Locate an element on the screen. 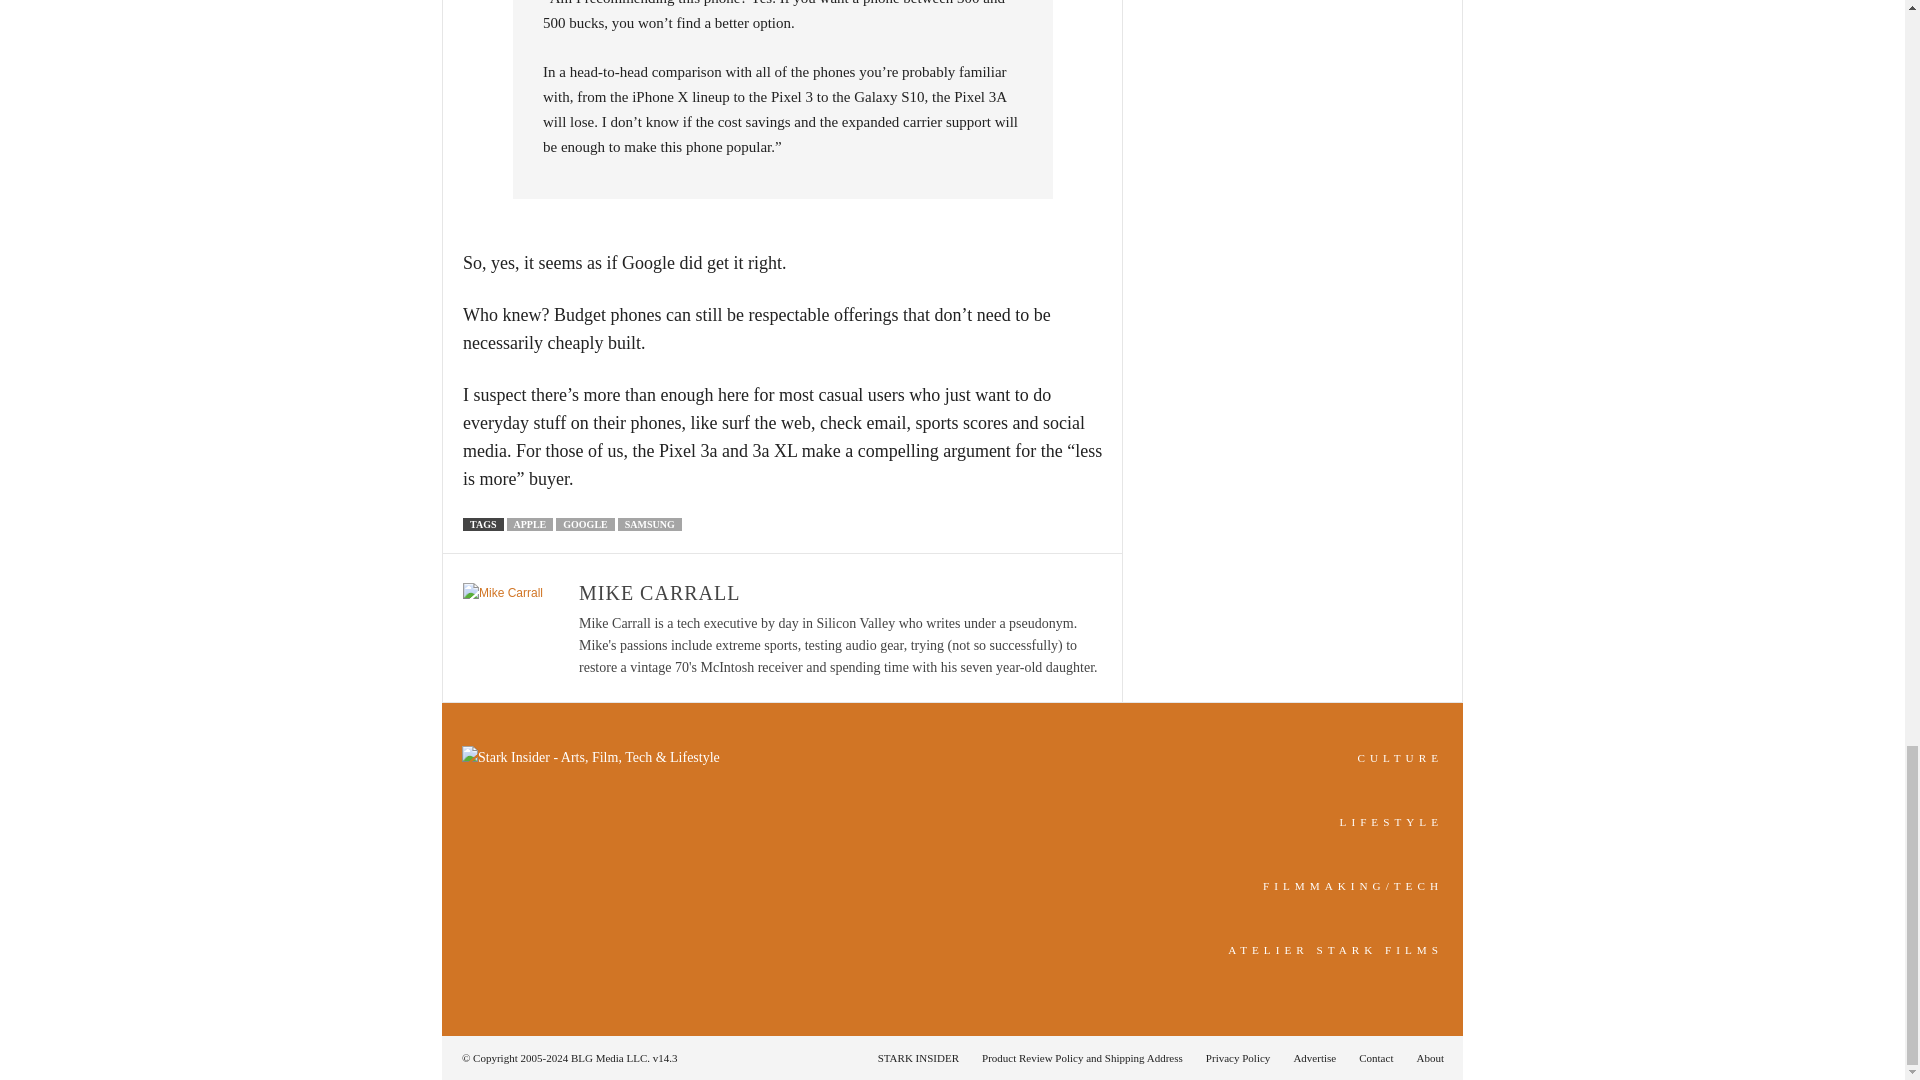 Image resolution: width=1920 pixels, height=1080 pixels. About is located at coordinates (1424, 1057).